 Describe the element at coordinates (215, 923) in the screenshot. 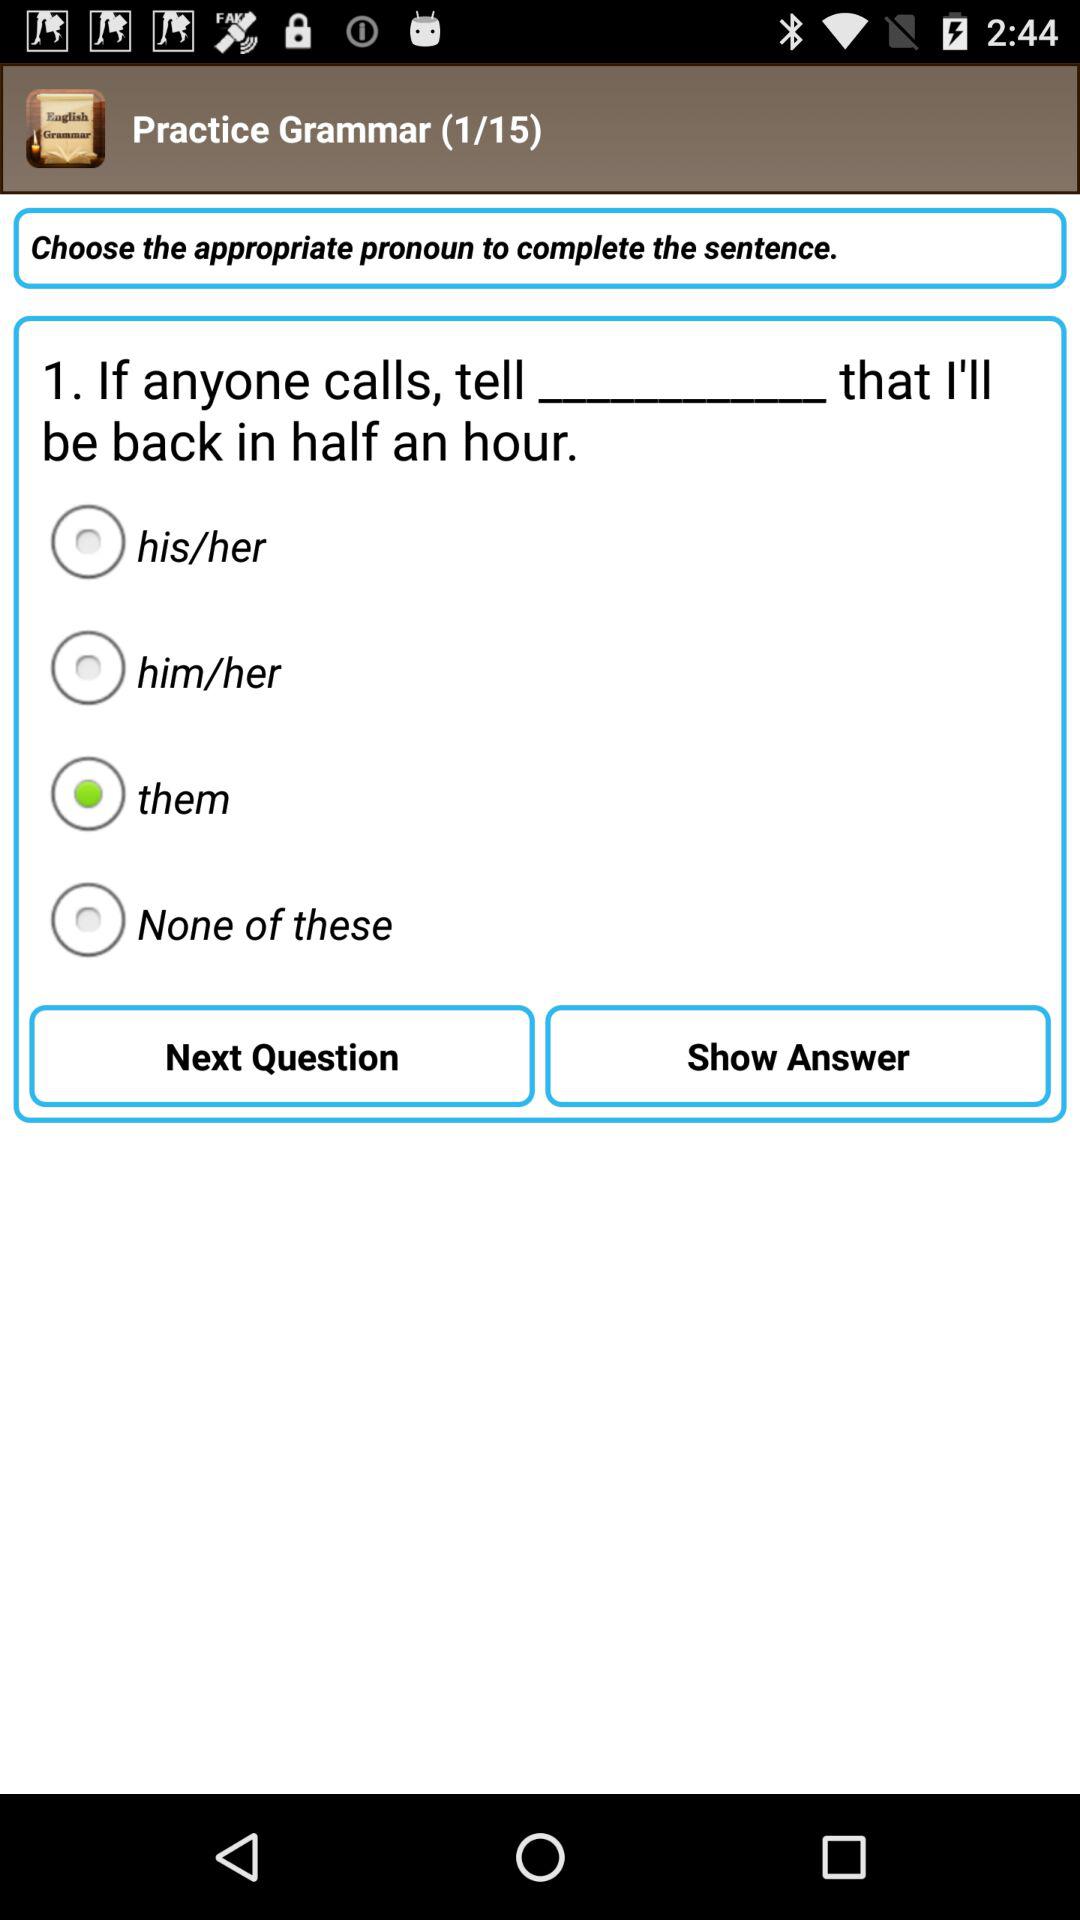

I see `open item above the next question` at that location.